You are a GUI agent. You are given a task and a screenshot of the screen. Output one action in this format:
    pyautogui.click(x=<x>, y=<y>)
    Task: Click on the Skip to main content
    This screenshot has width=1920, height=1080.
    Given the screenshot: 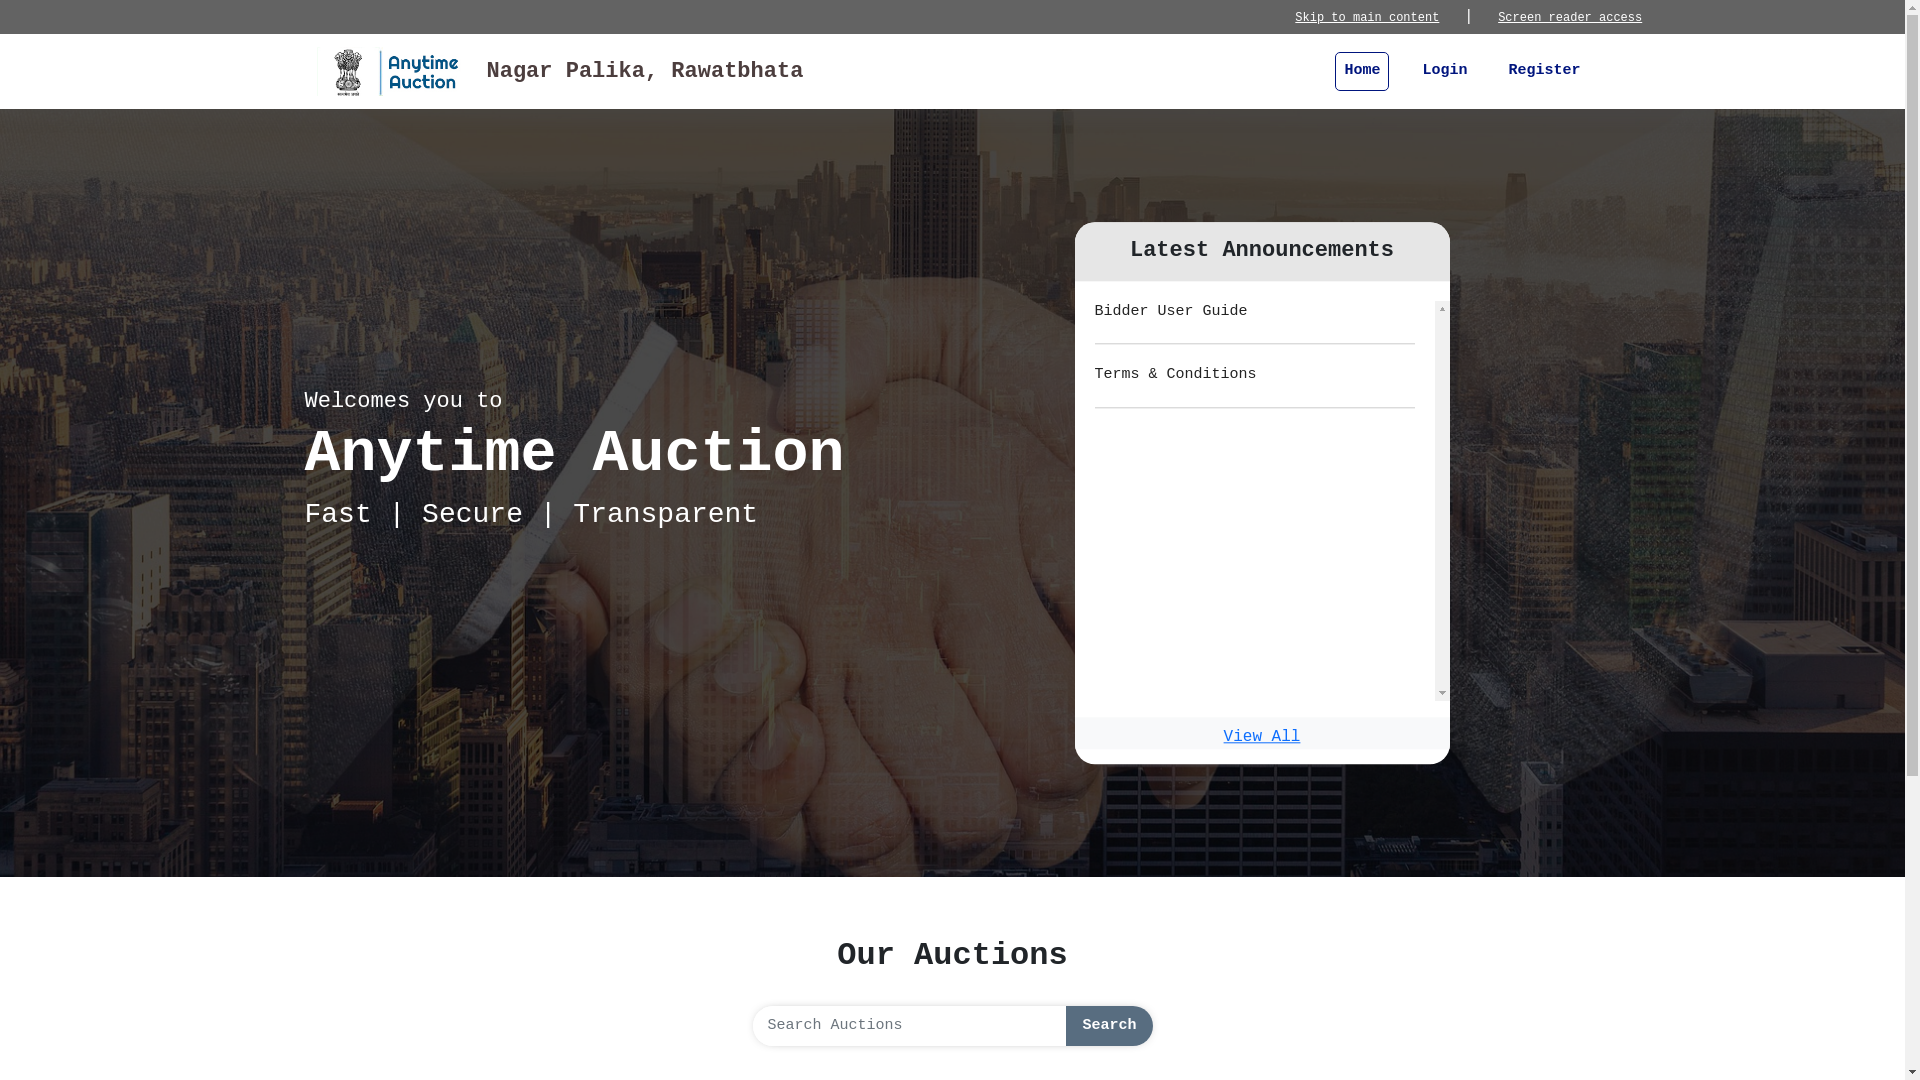 What is the action you would take?
    pyautogui.click(x=1367, y=18)
    